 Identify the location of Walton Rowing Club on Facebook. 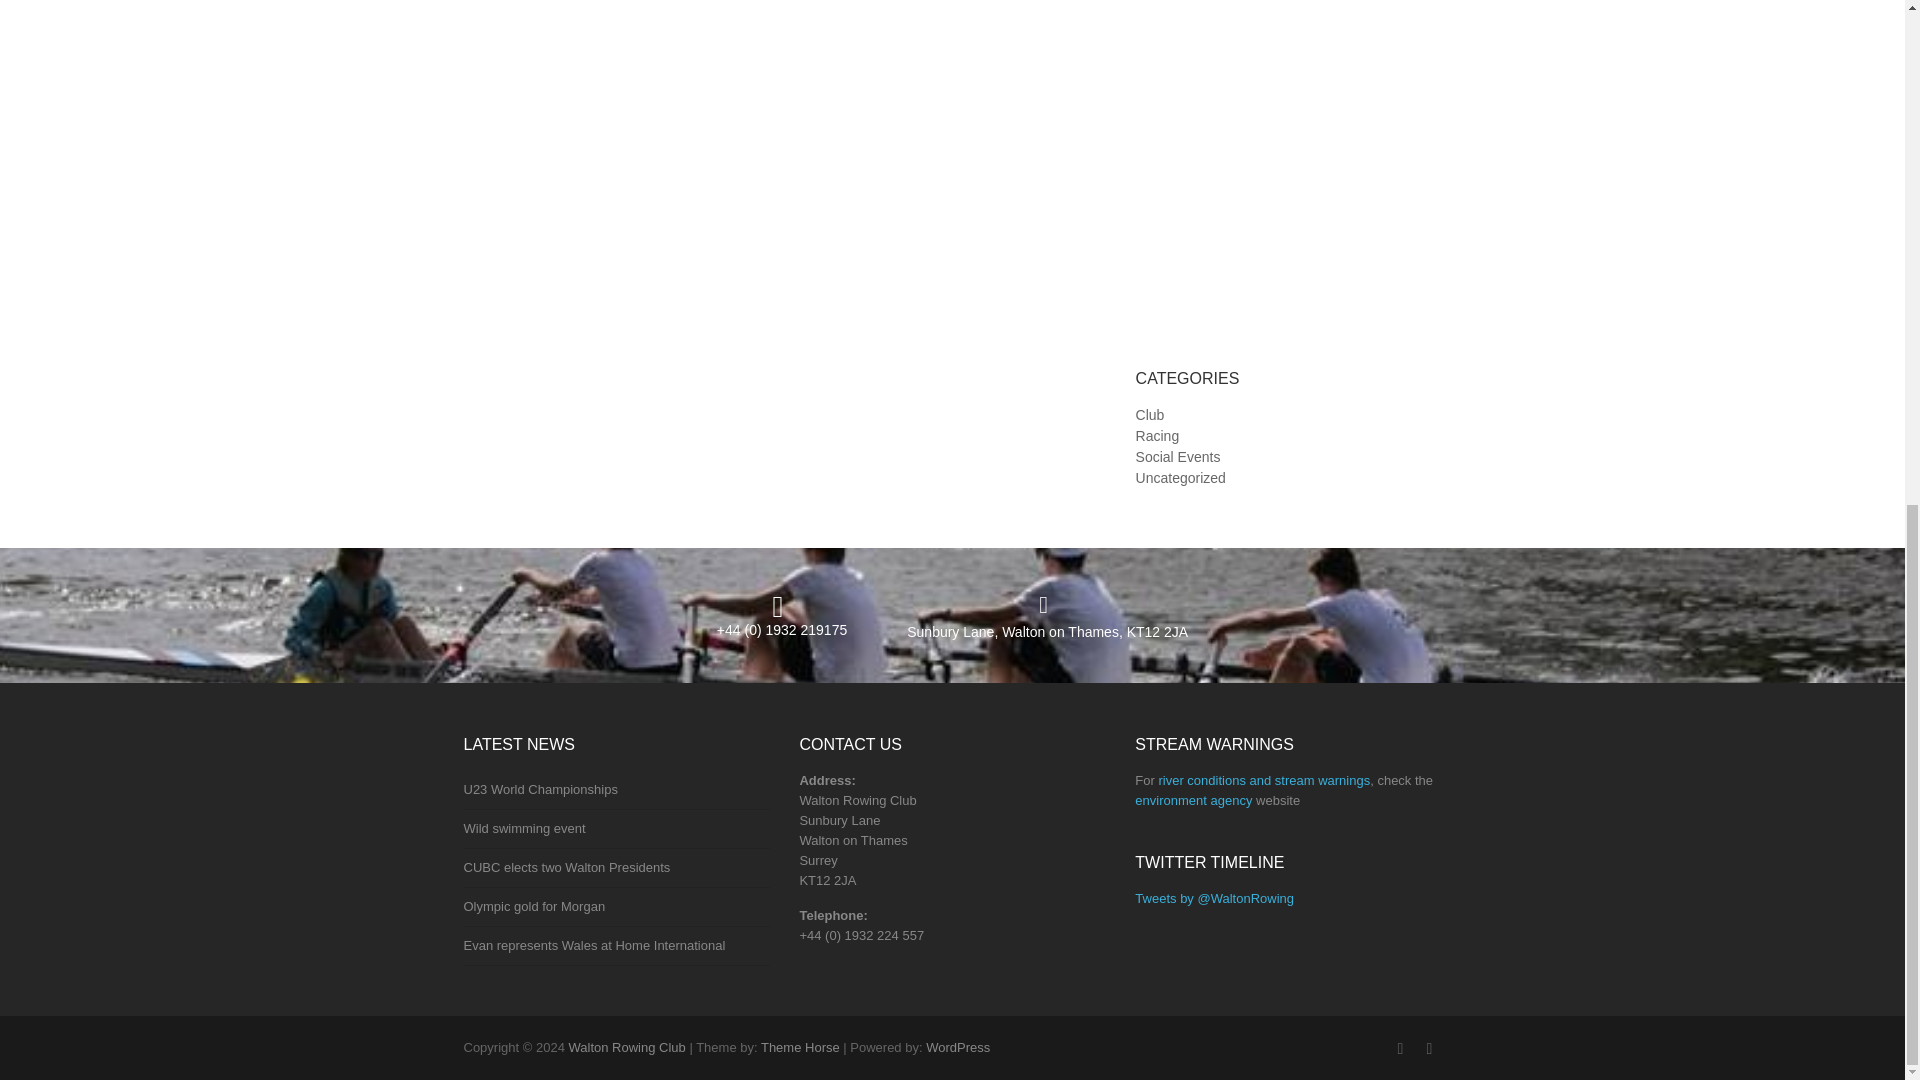
(1400, 1047).